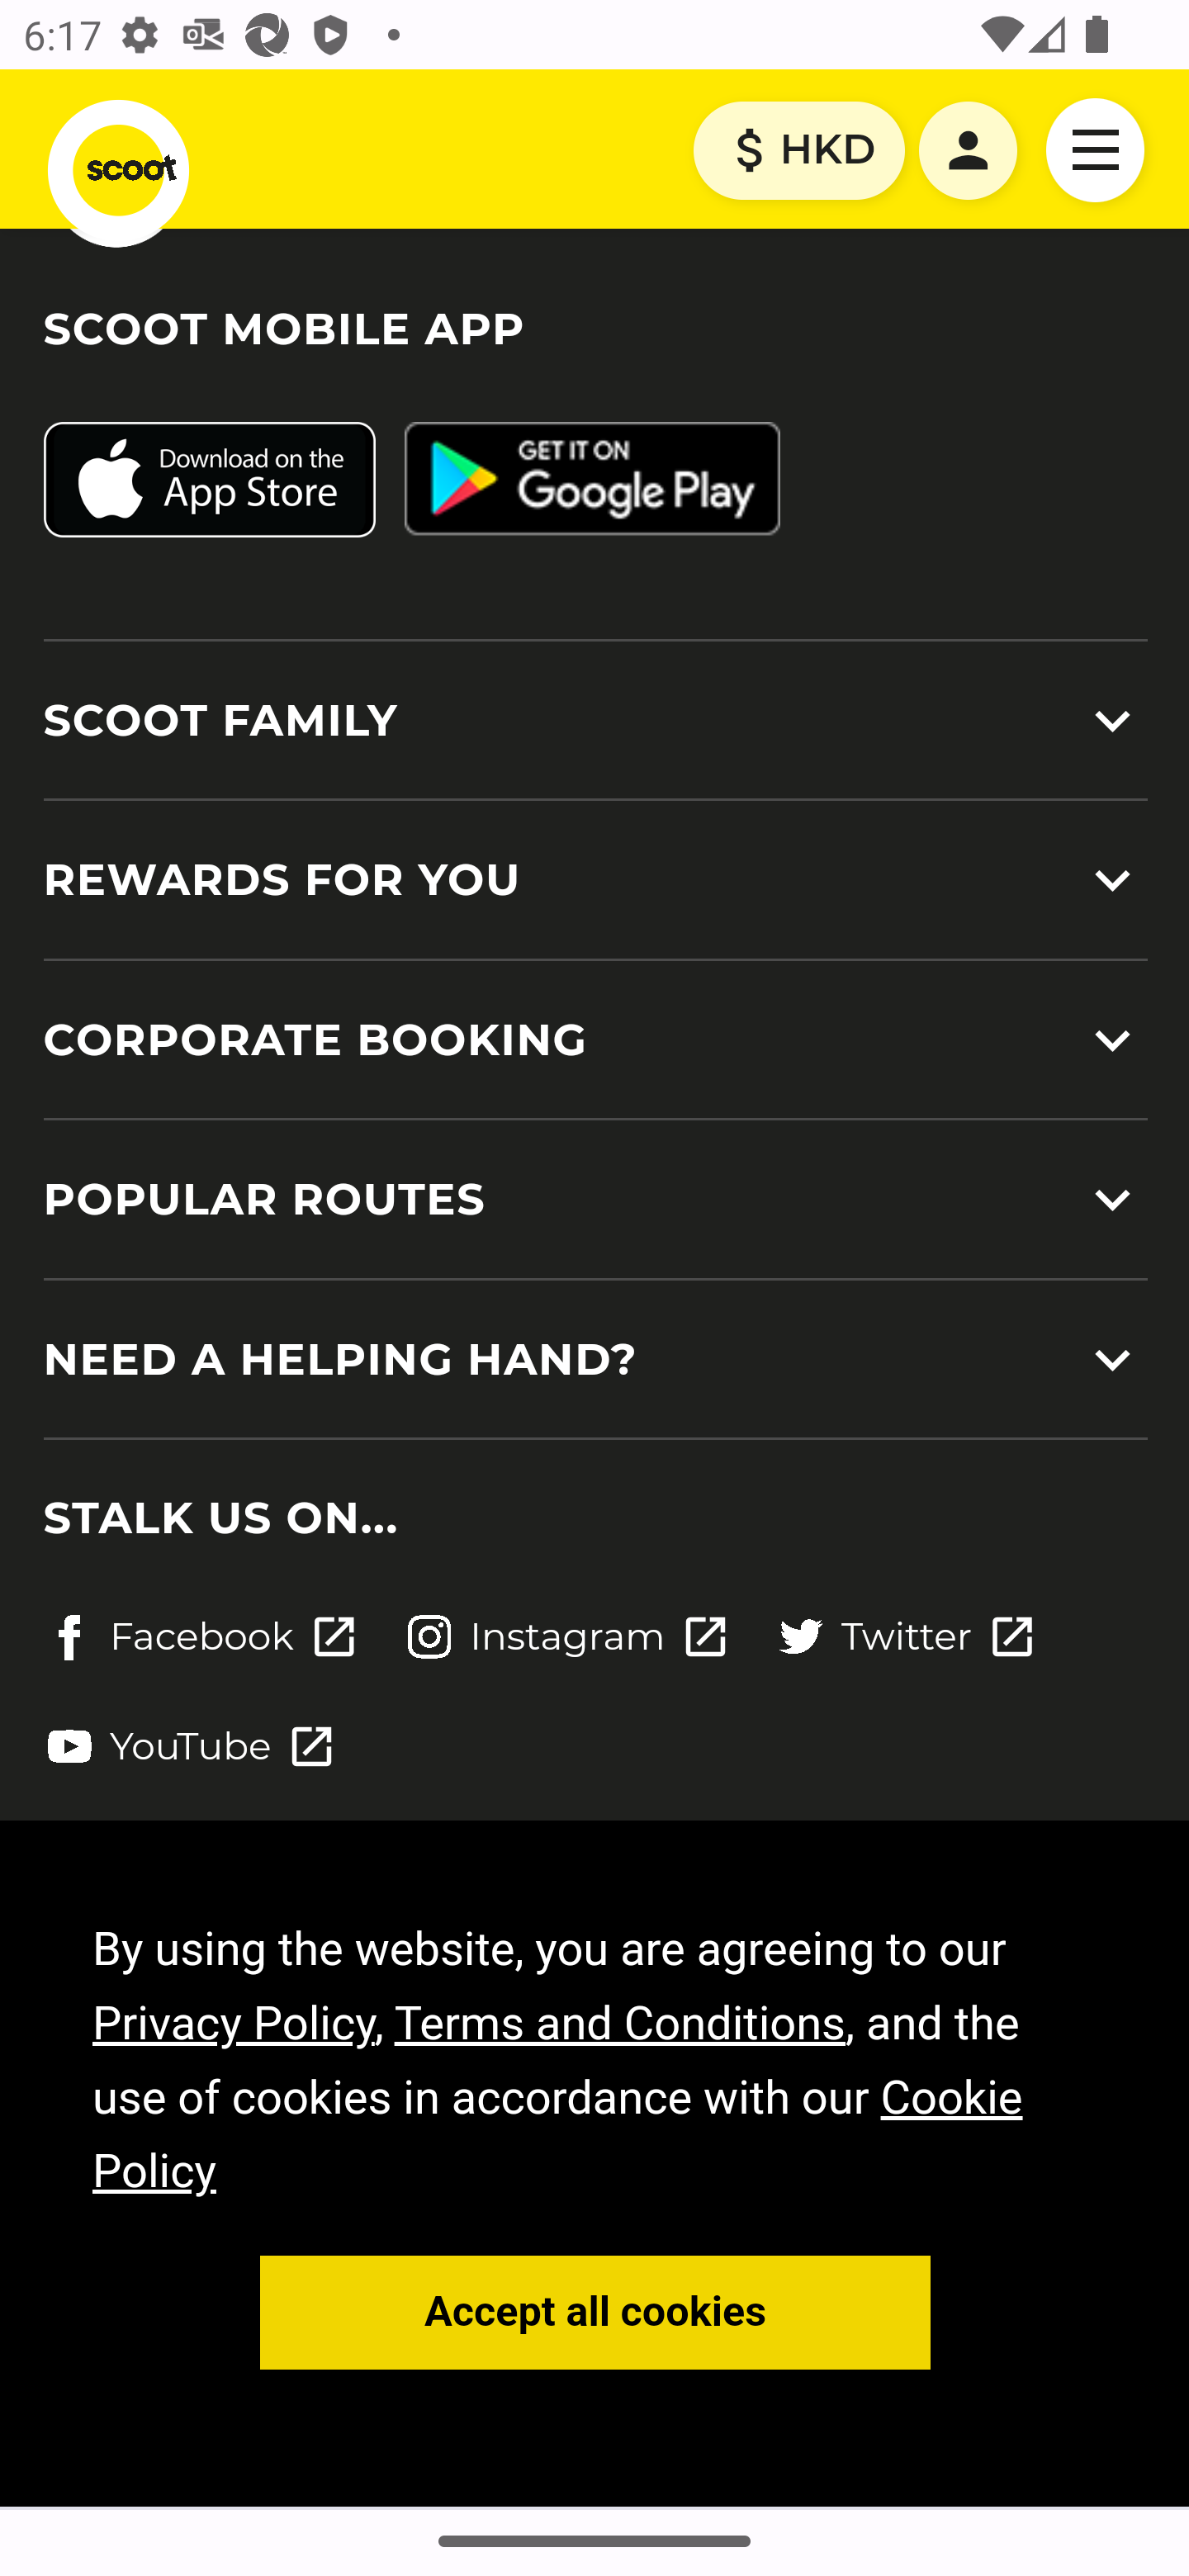 The height and width of the screenshot is (2576, 1189). What do you see at coordinates (619, 2021) in the screenshot?
I see `Terms and Conditions` at bounding box center [619, 2021].